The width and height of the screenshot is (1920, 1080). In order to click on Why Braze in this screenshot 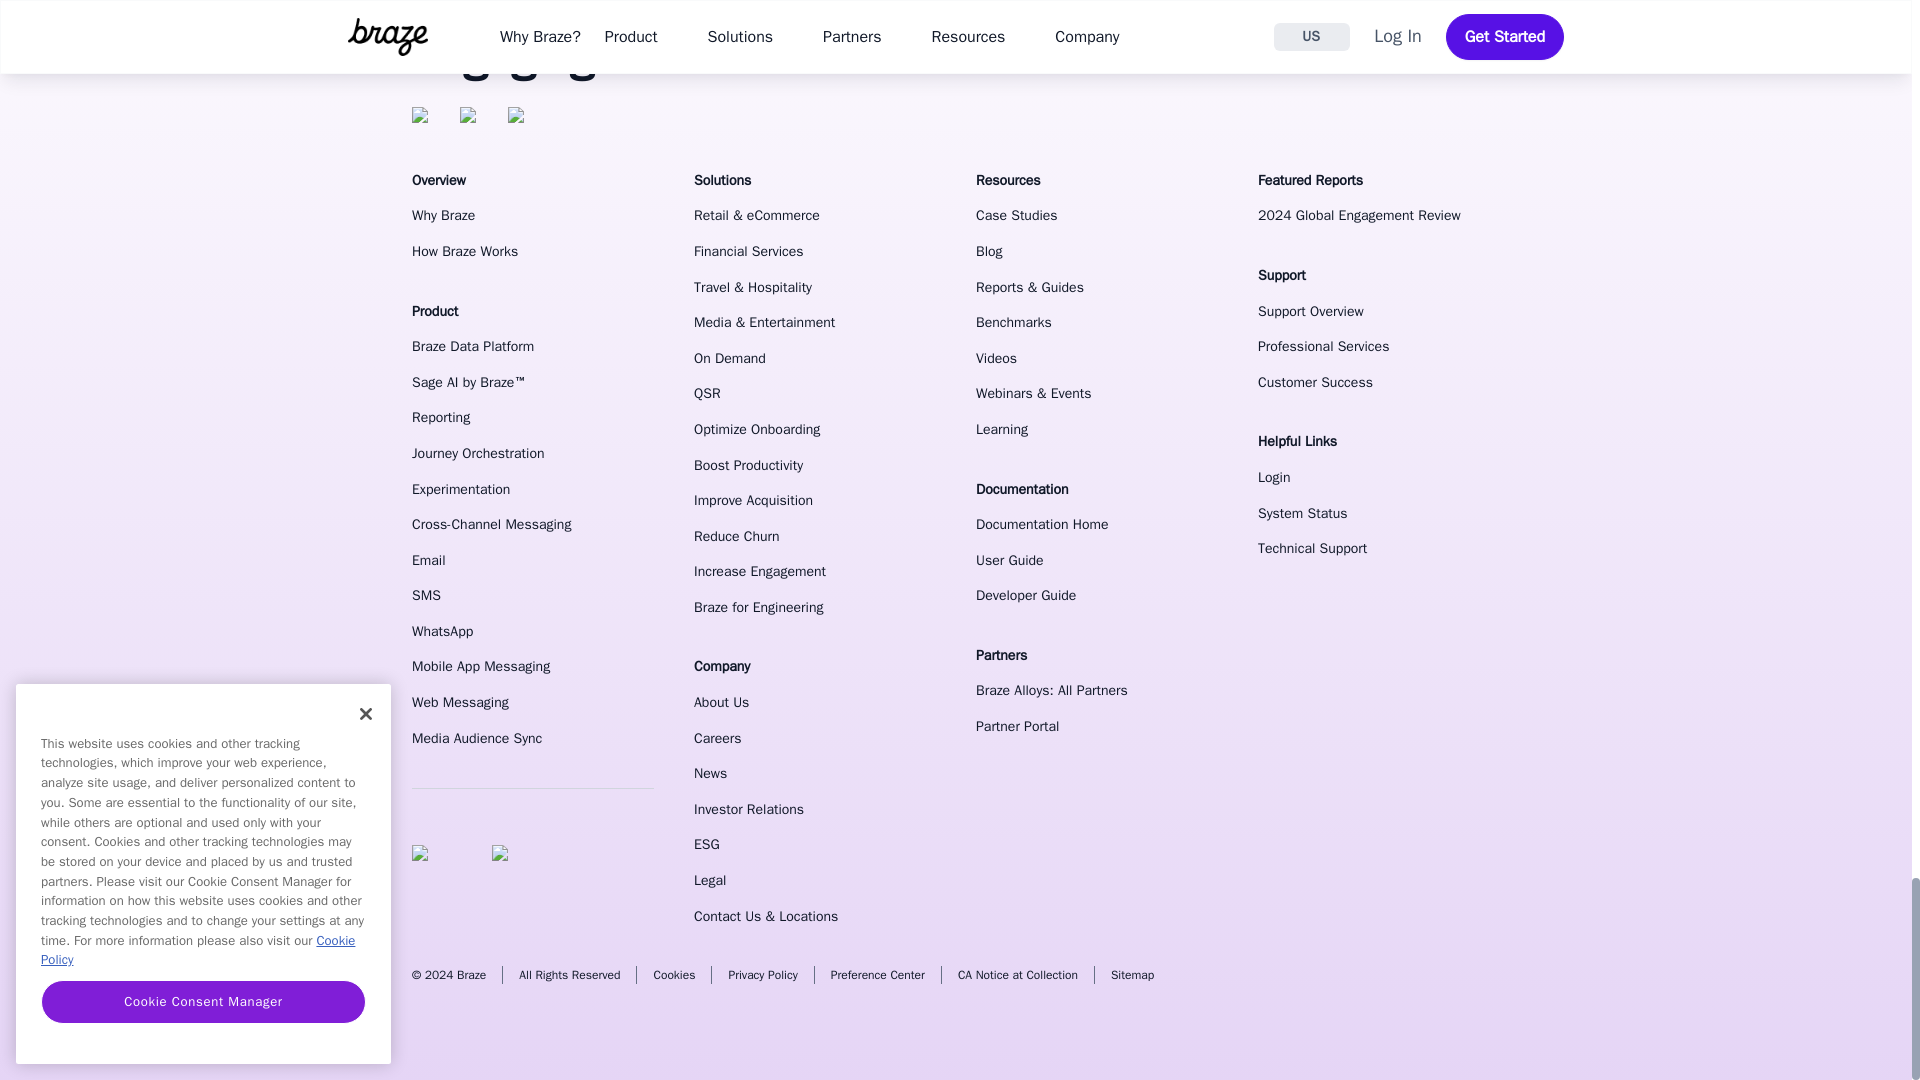, I will do `click(533, 216)`.